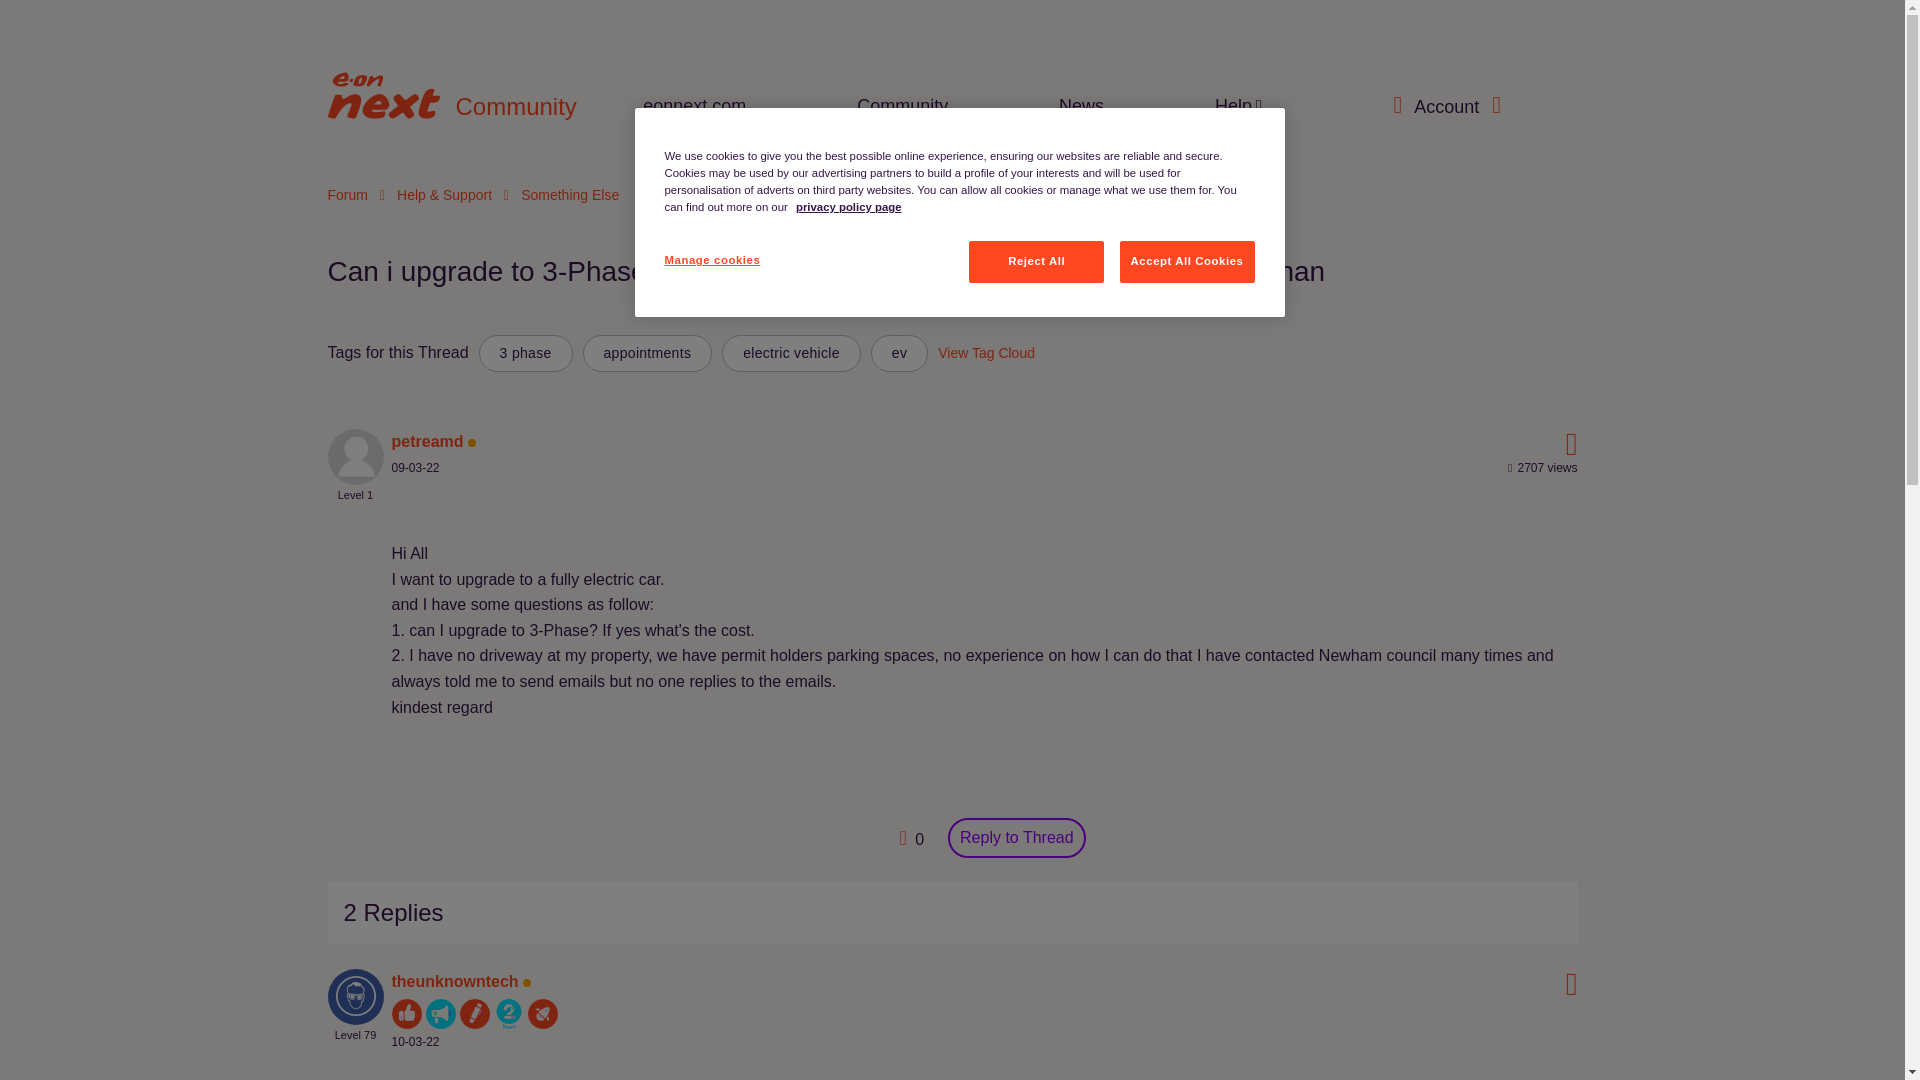 The height and width of the screenshot is (1080, 1920). What do you see at coordinates (543, 1014) in the screenshot?
I see `Explorer Level 5` at bounding box center [543, 1014].